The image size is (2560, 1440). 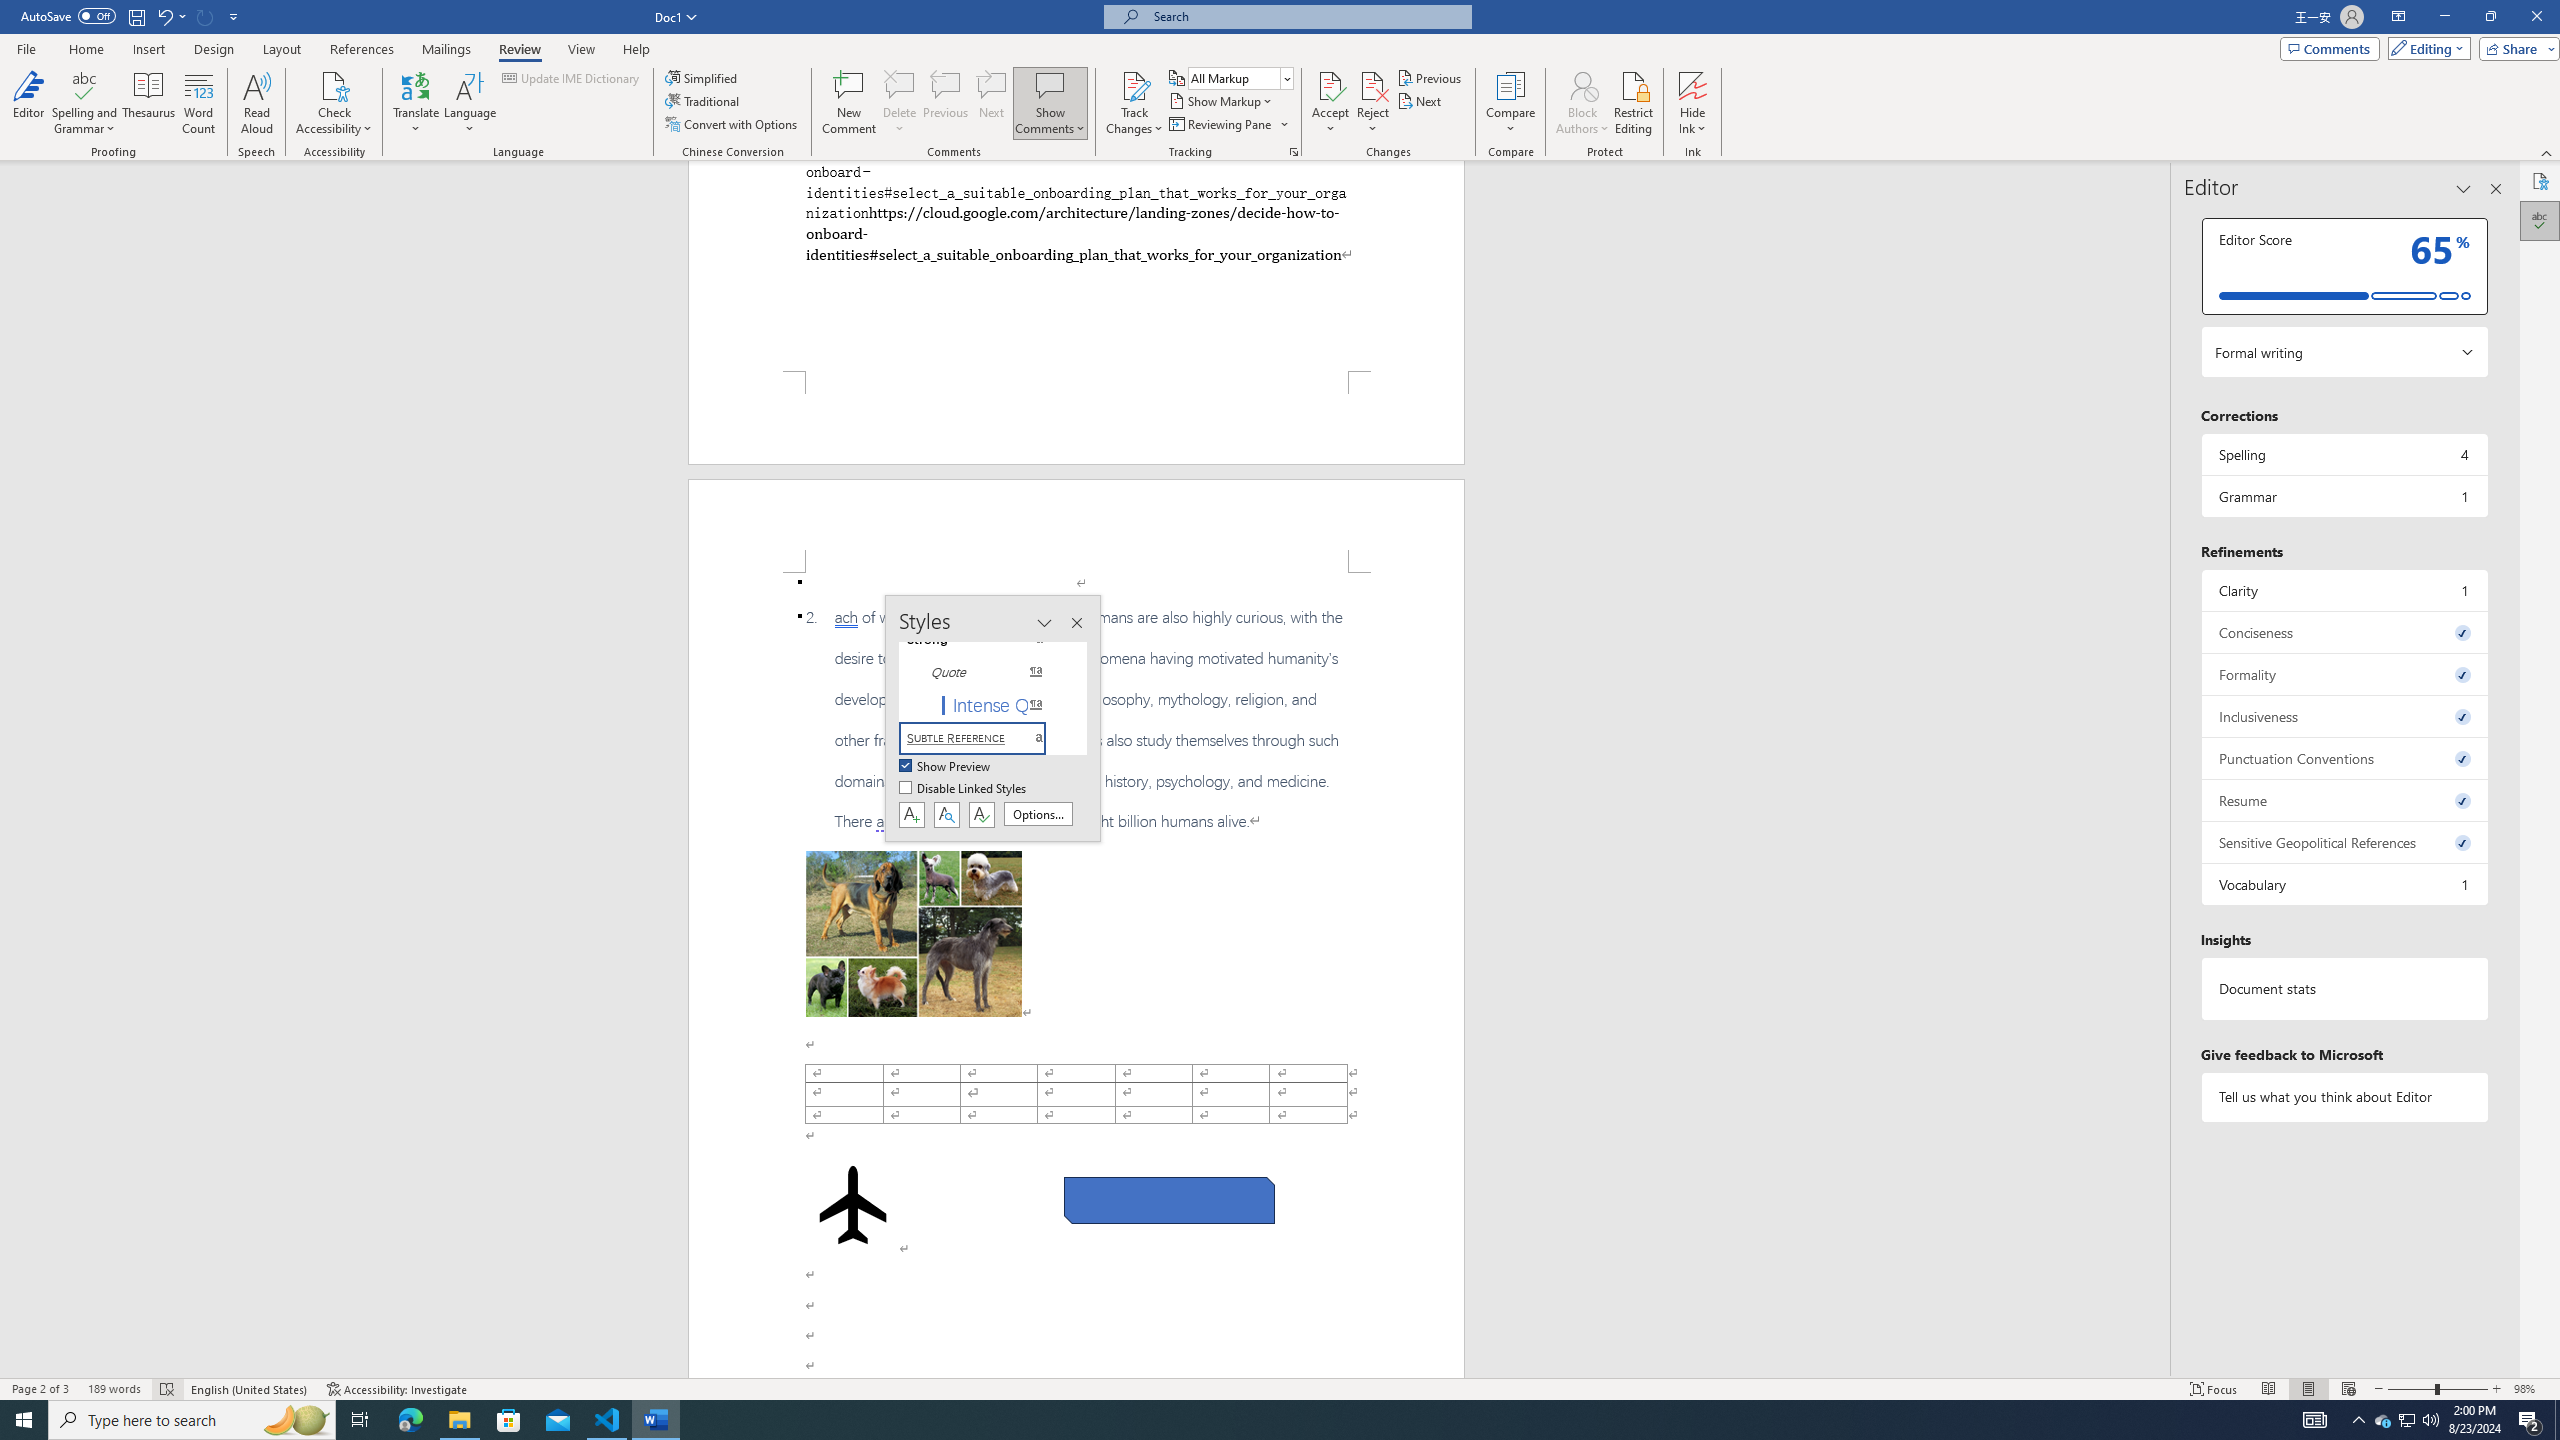 I want to click on Rectangle: Diagonal Corners Snipped 2, so click(x=1169, y=1200).